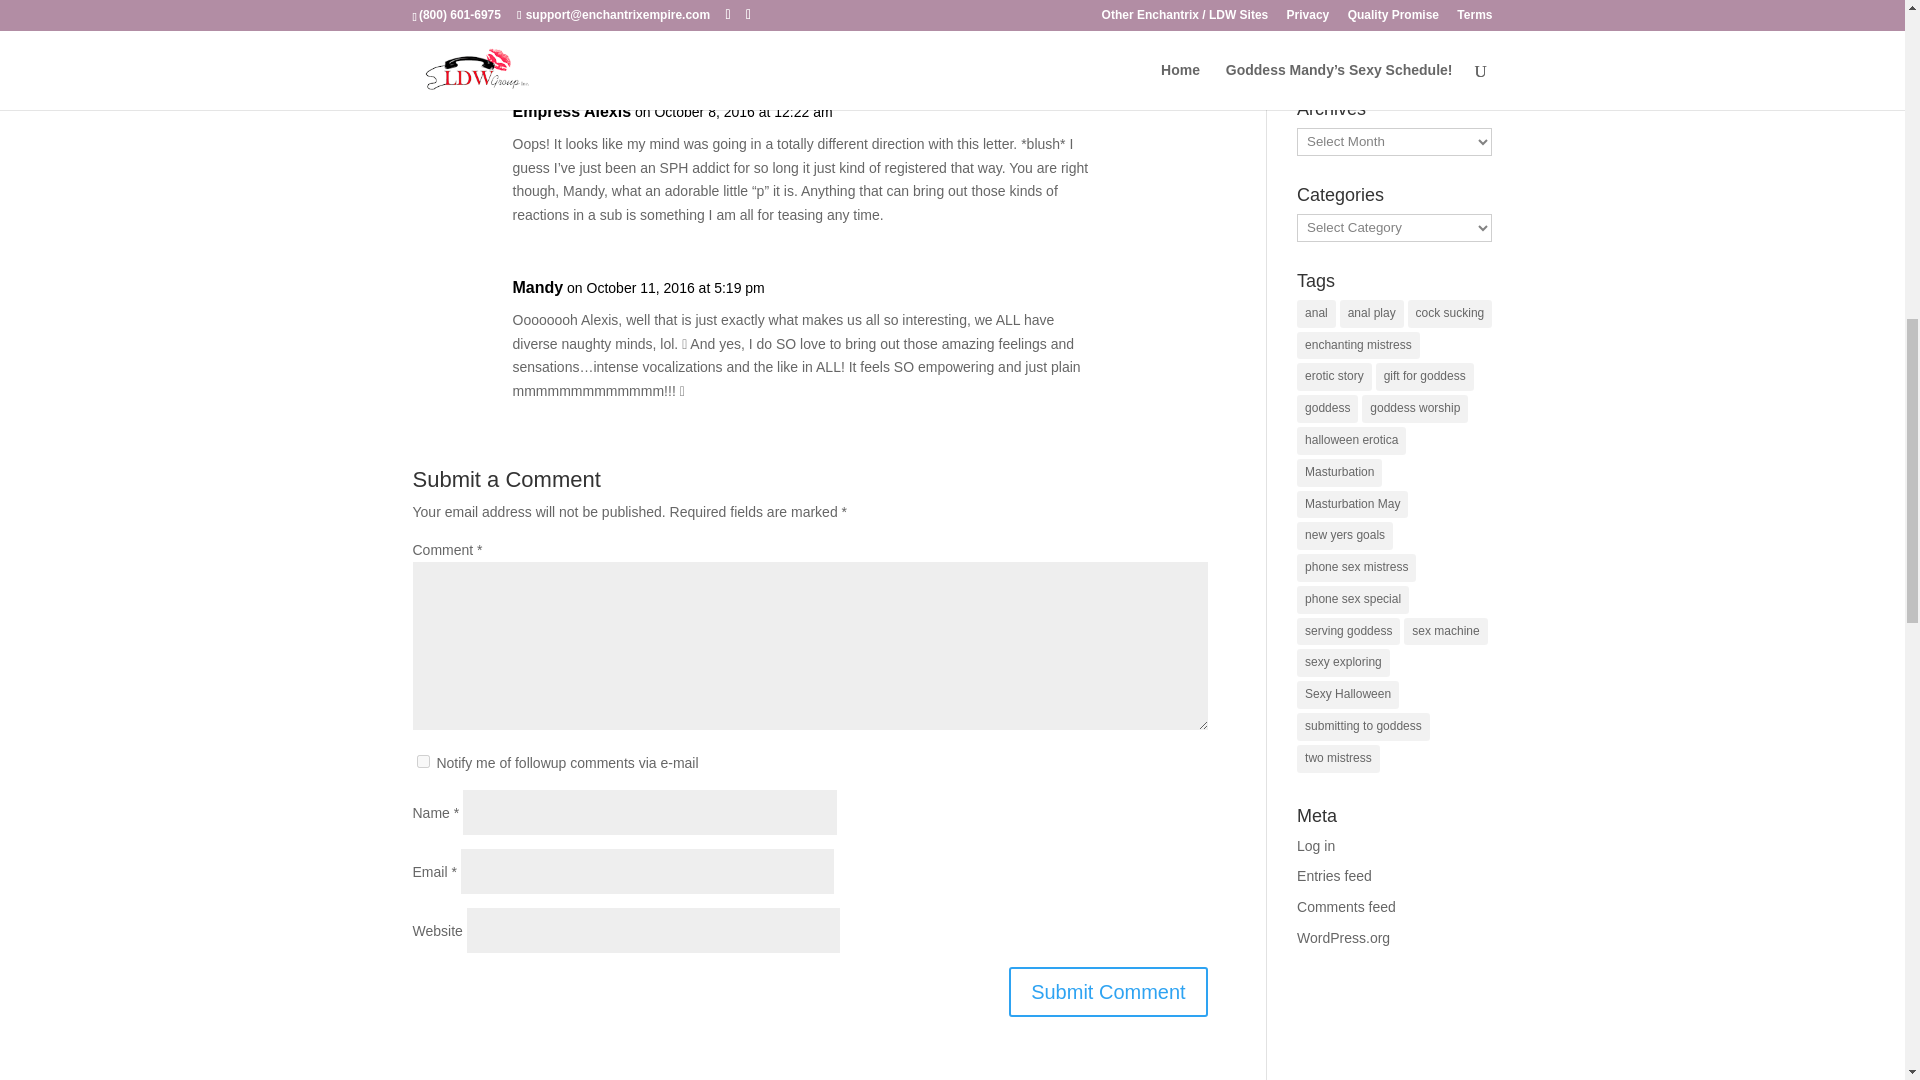 Image resolution: width=1920 pixels, height=1080 pixels. Describe the element at coordinates (1414, 409) in the screenshot. I see `goddess worship` at that location.